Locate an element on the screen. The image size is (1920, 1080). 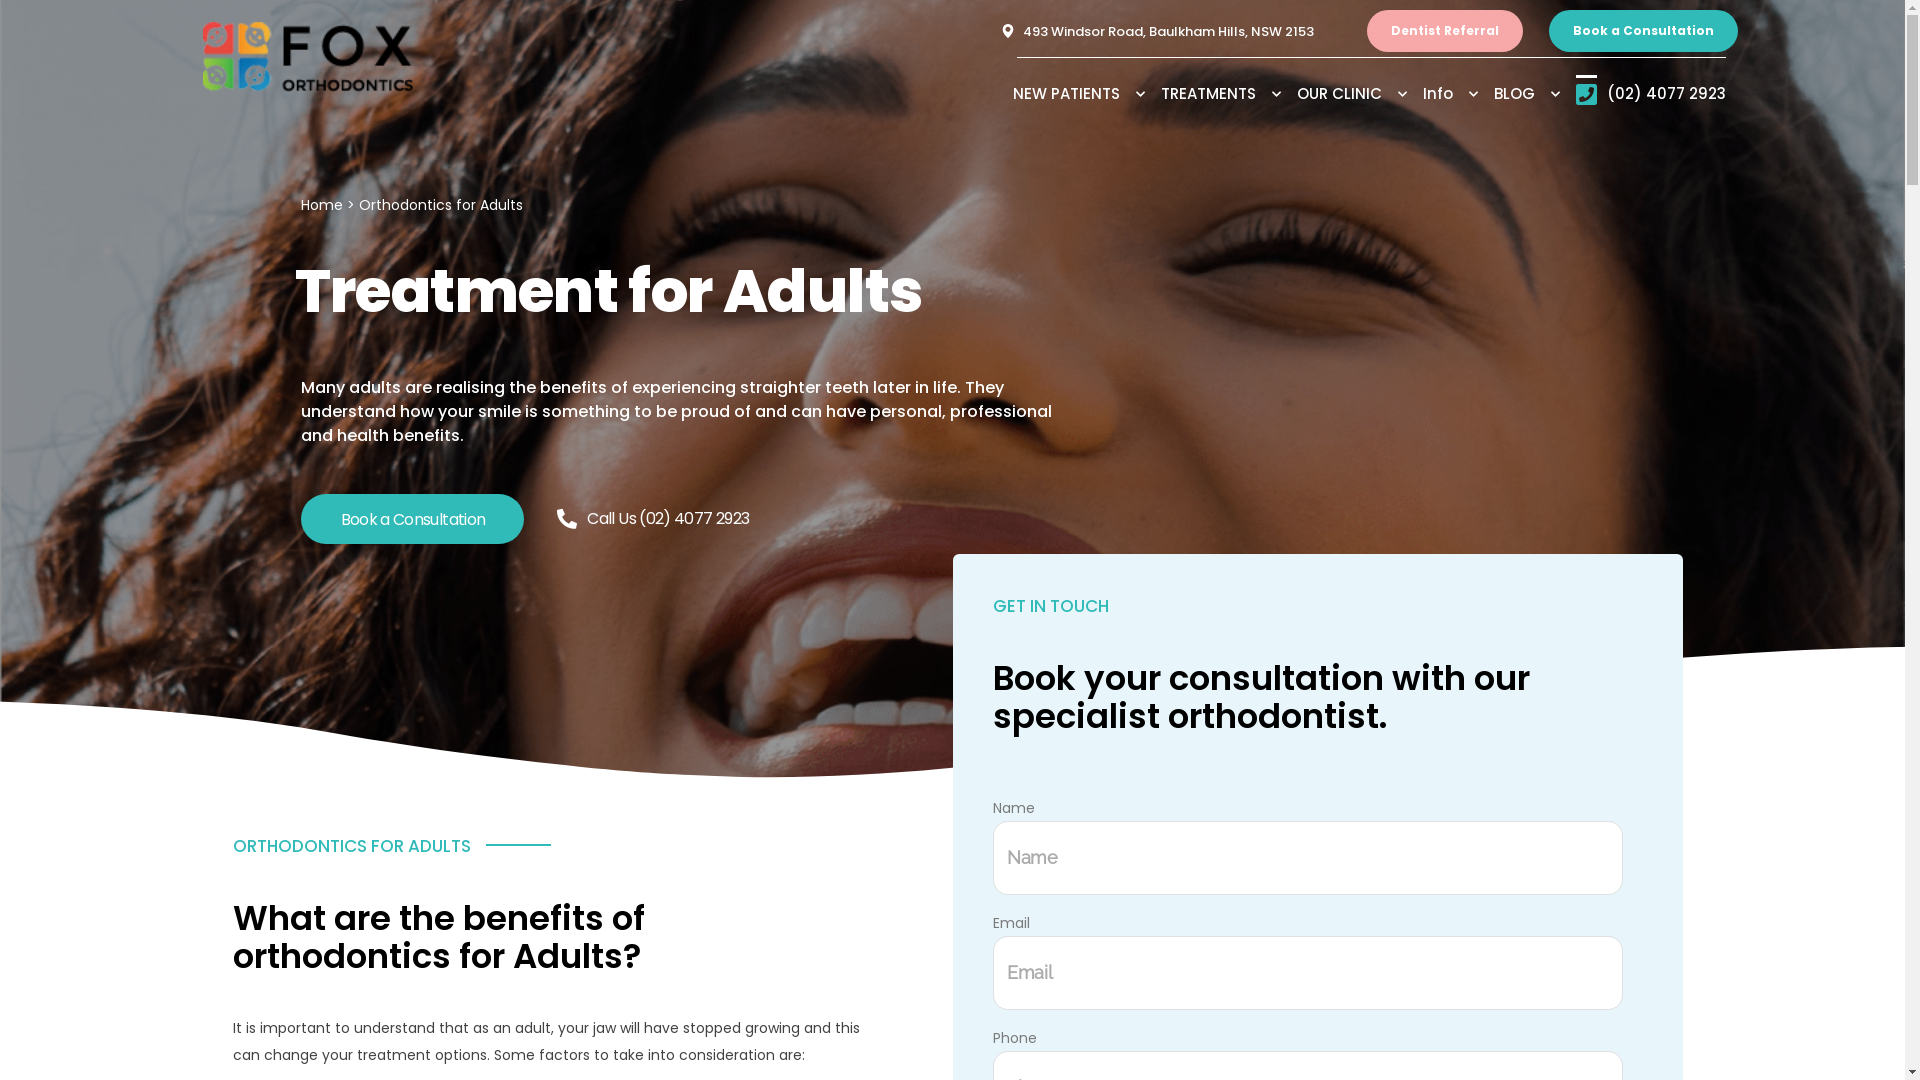
Book a Consultation is located at coordinates (412, 519).